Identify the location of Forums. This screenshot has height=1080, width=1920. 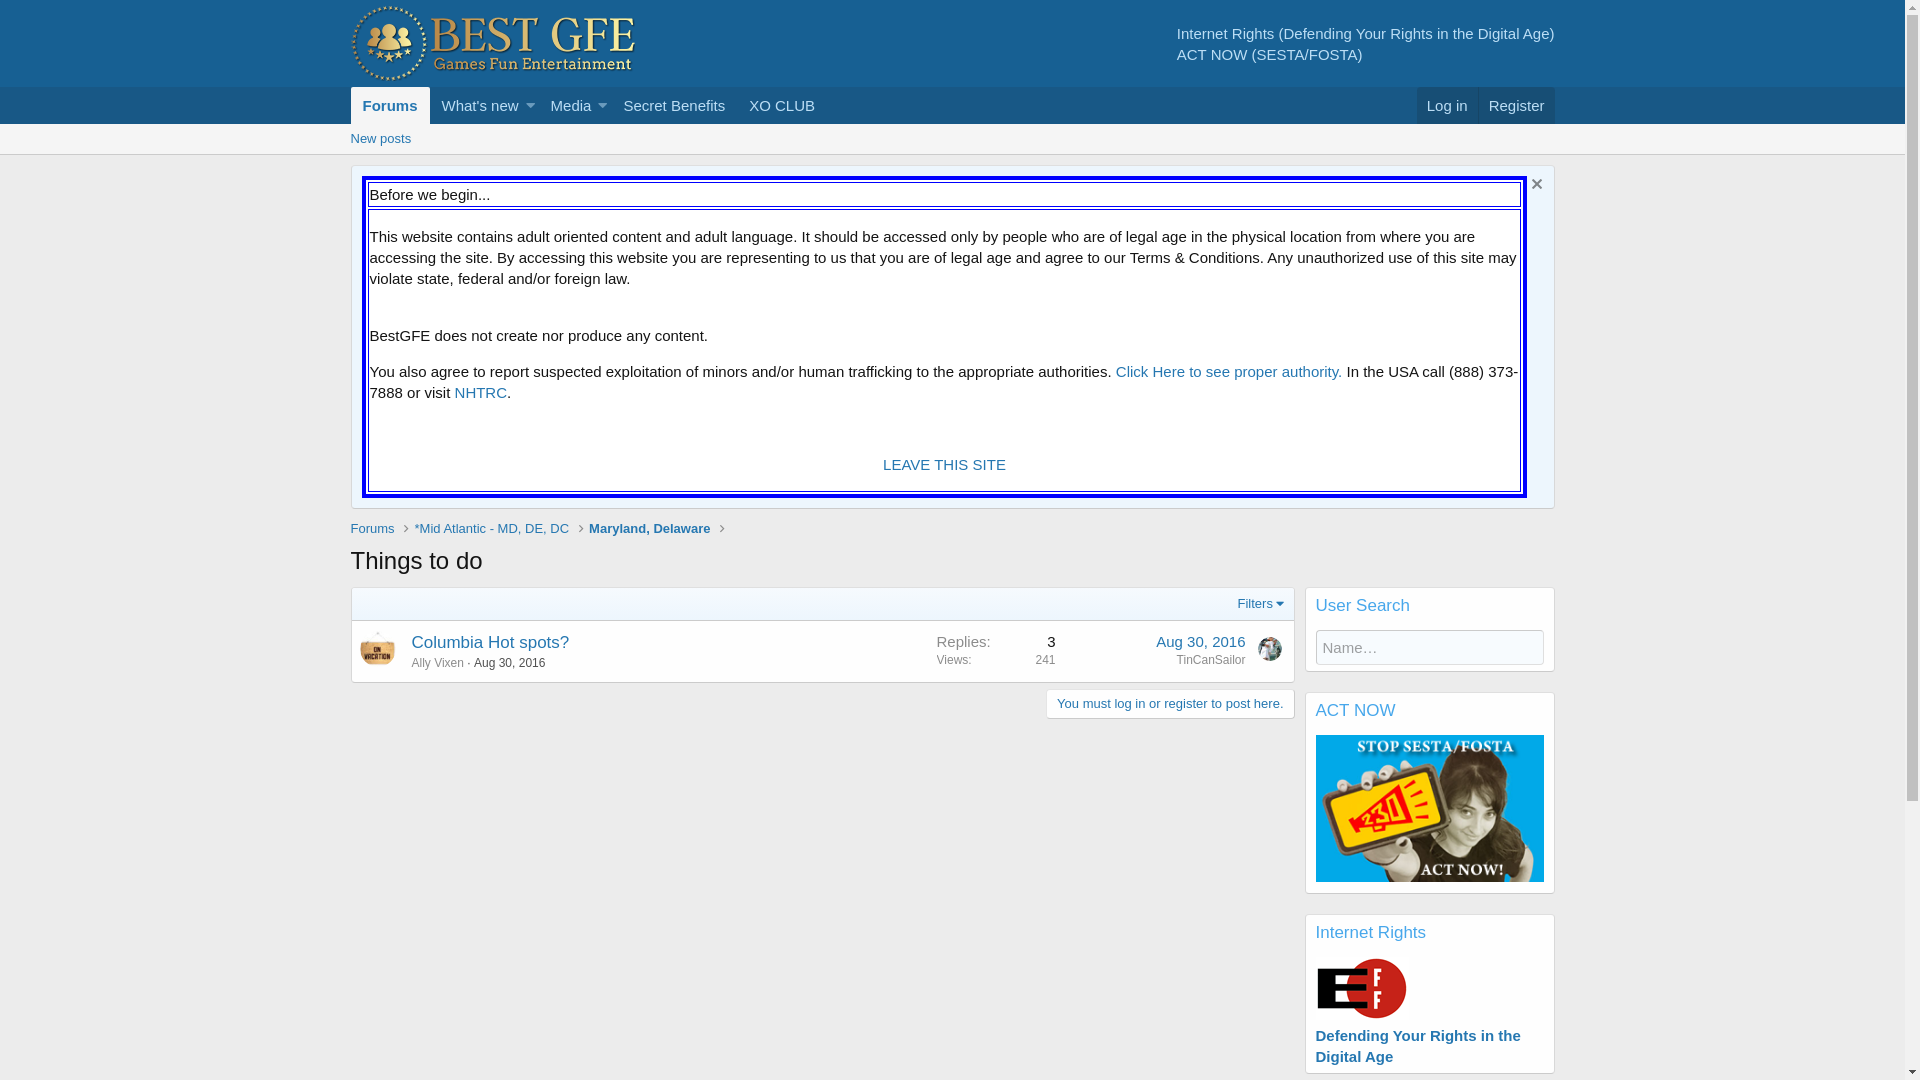
(390, 106).